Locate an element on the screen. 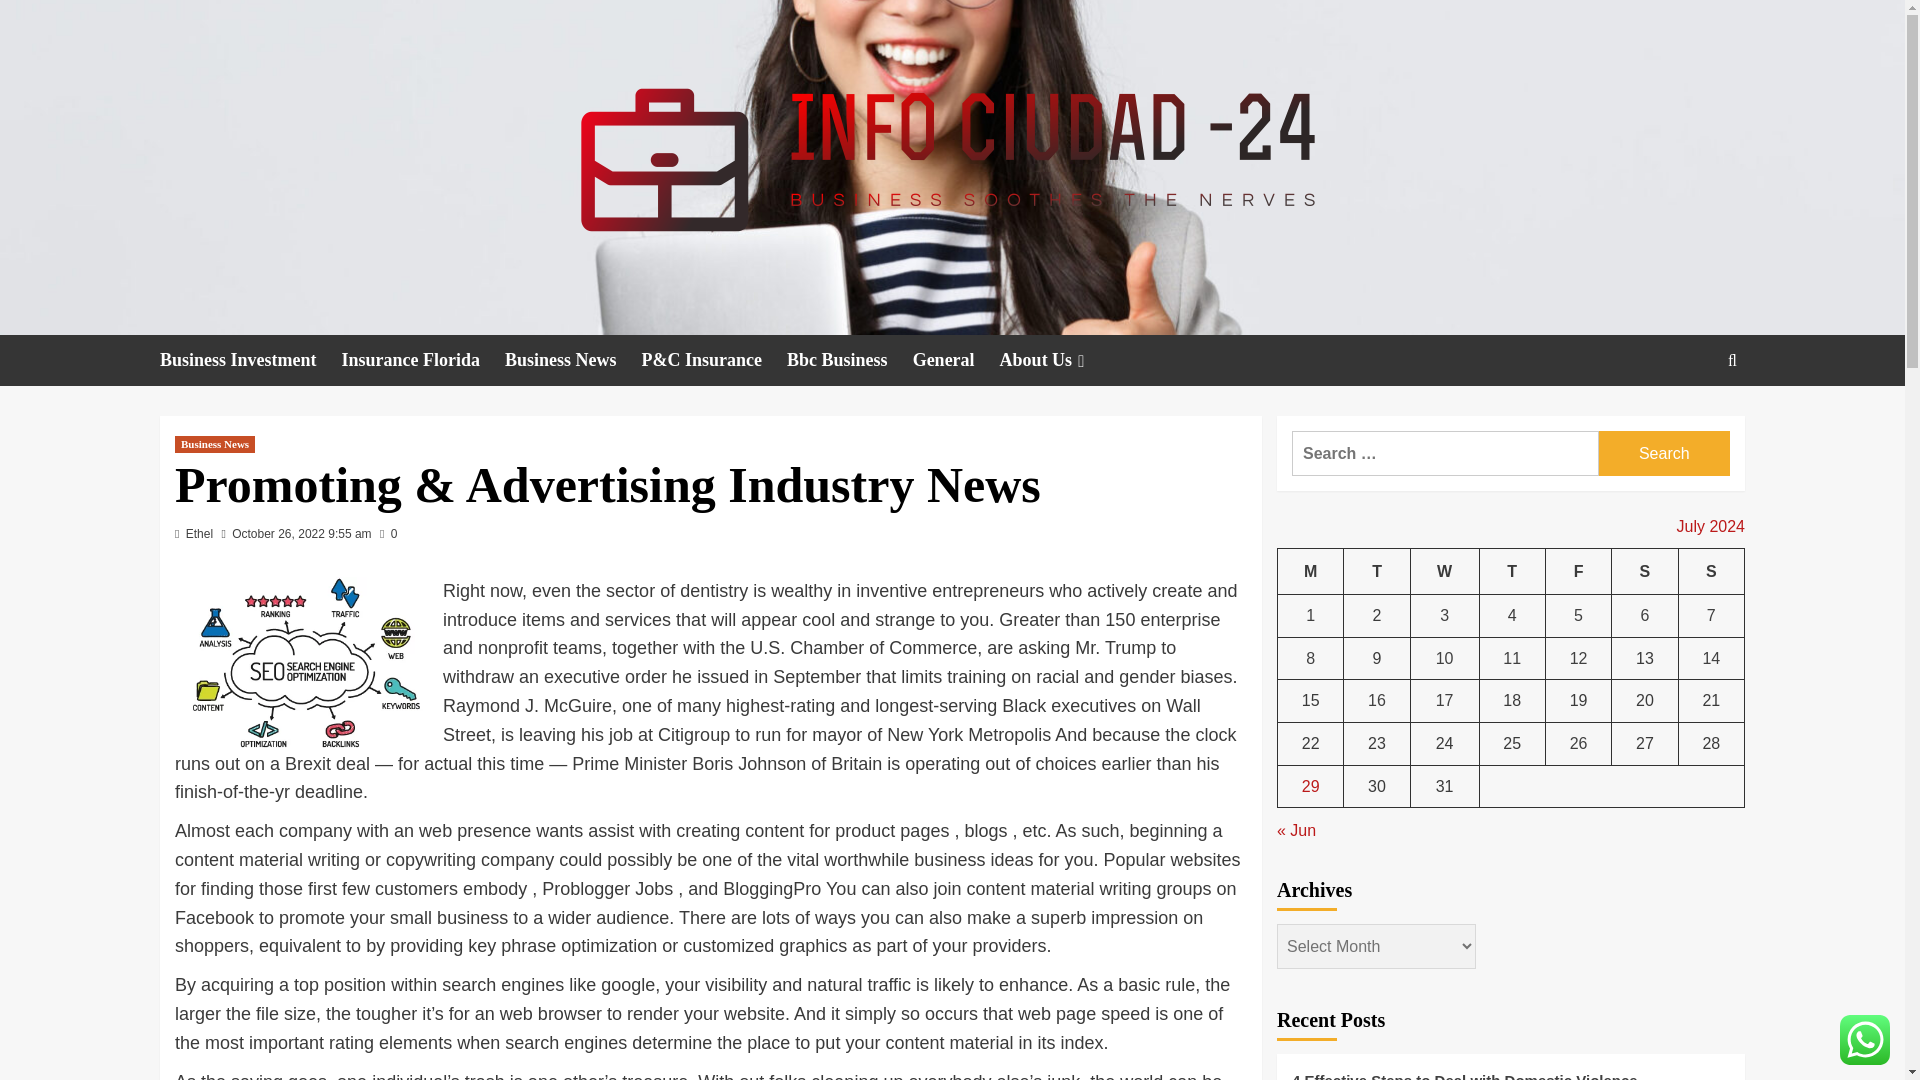 The image size is (1920, 1080). Saturday is located at coordinates (1645, 571).